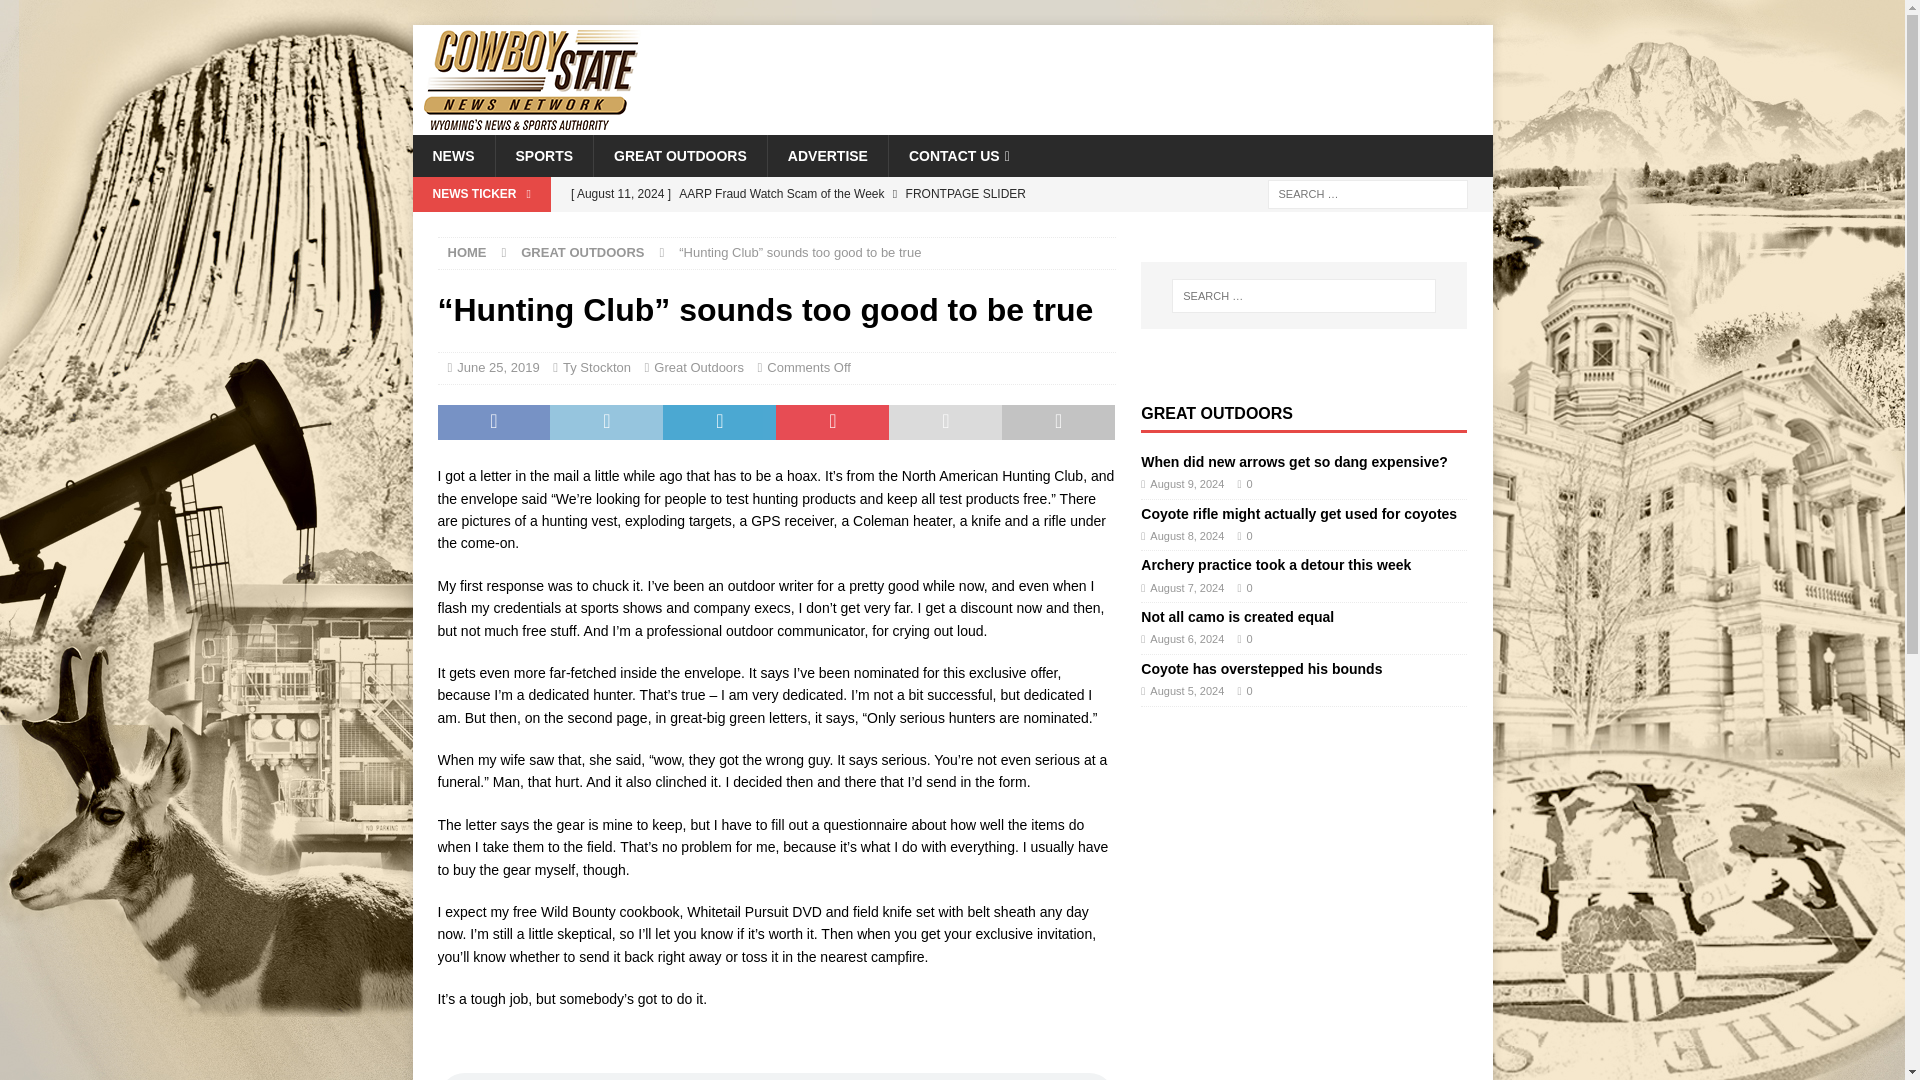 This screenshot has height=1080, width=1920. What do you see at coordinates (837, 228) in the screenshot?
I see `Yellowstone Visitation Statistics for July 2024` at bounding box center [837, 228].